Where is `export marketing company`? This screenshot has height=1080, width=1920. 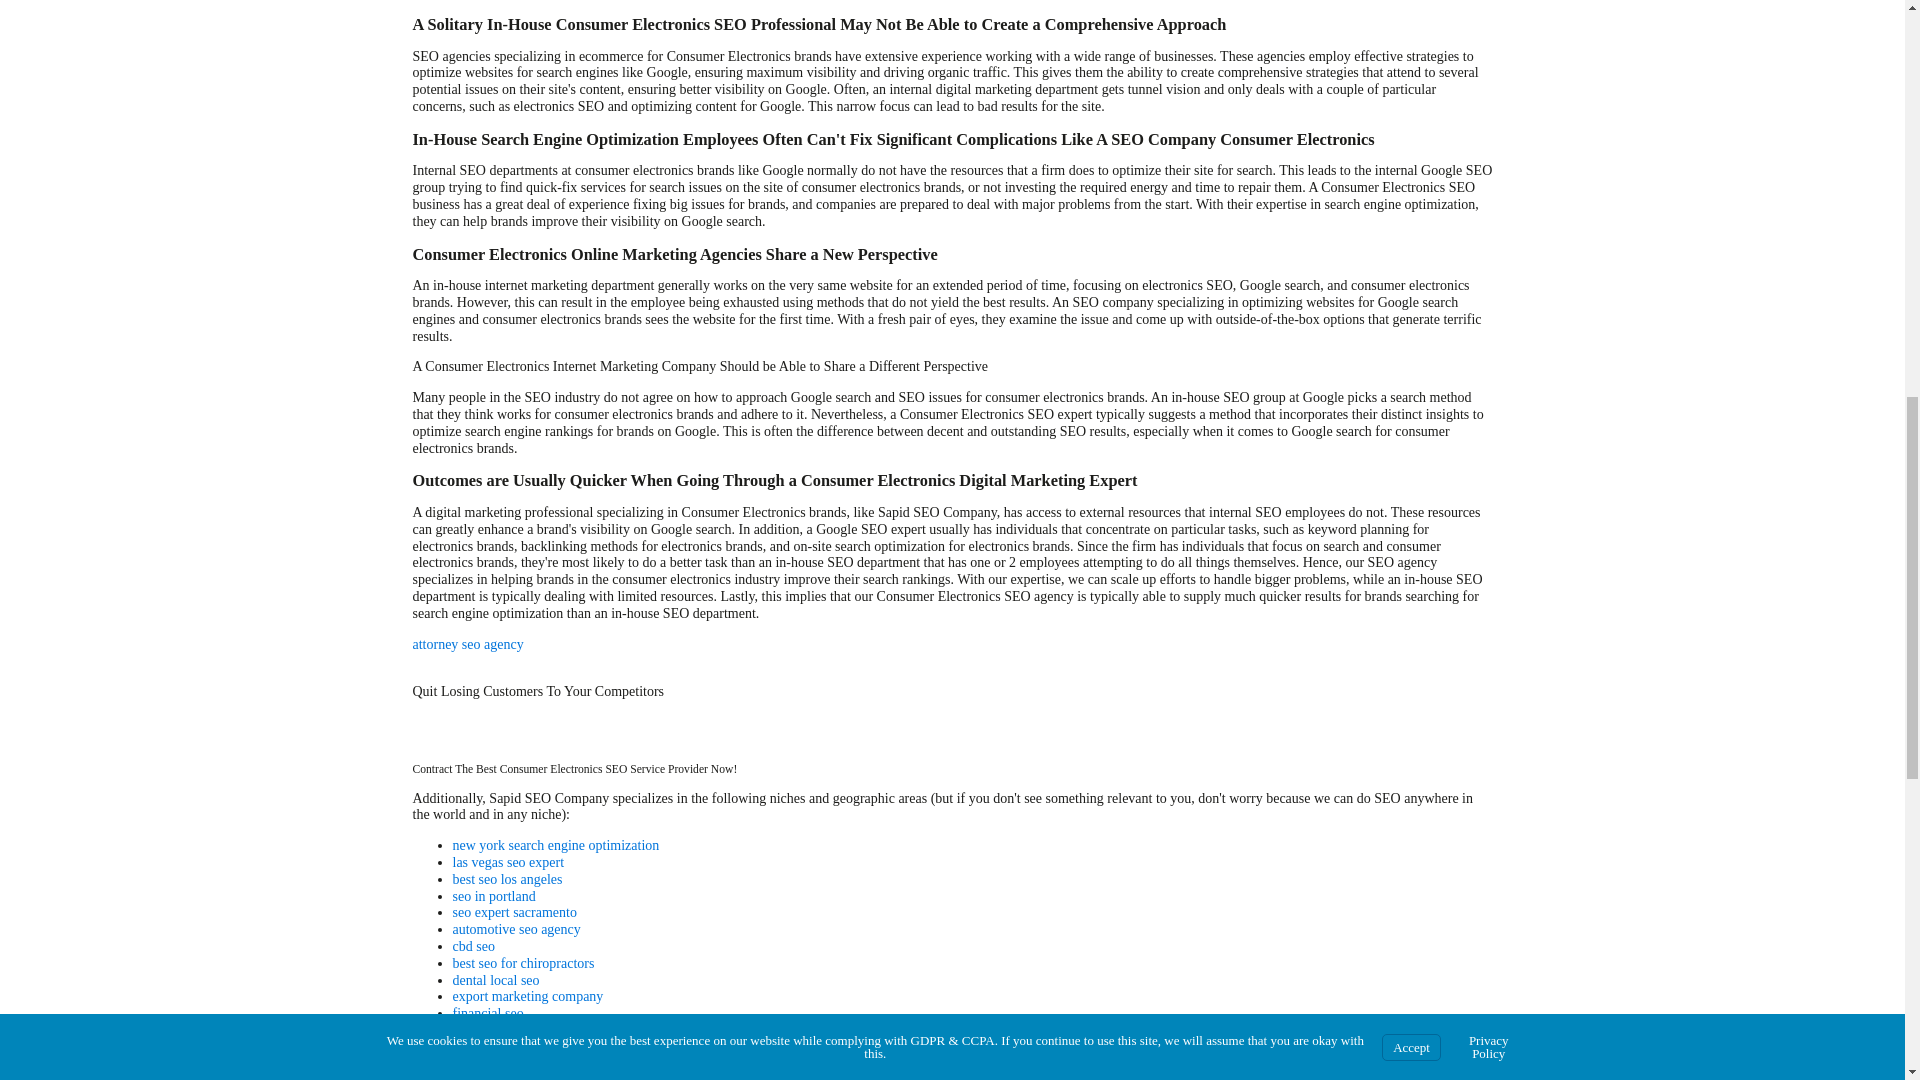 export marketing company is located at coordinates (526, 996).